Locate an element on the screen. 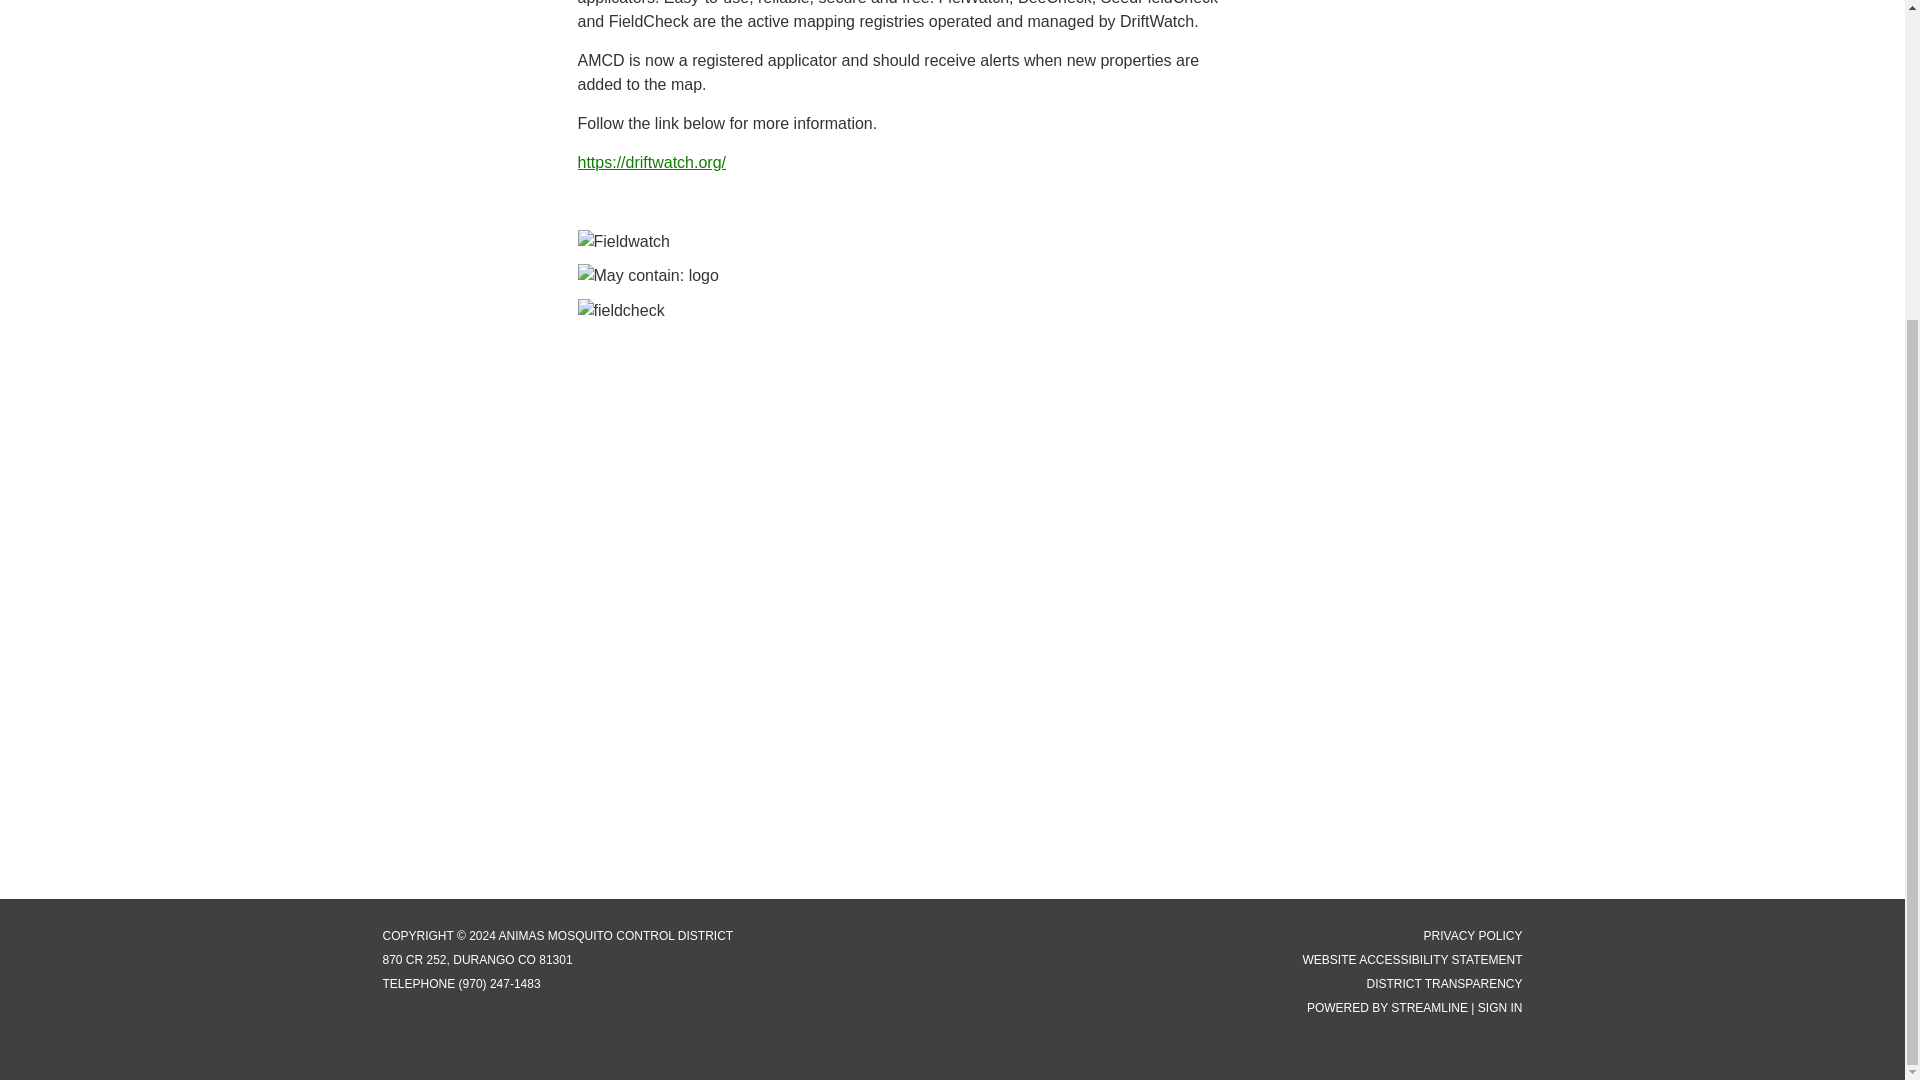  DISTRICT TRANSPARENCY is located at coordinates (1444, 984).